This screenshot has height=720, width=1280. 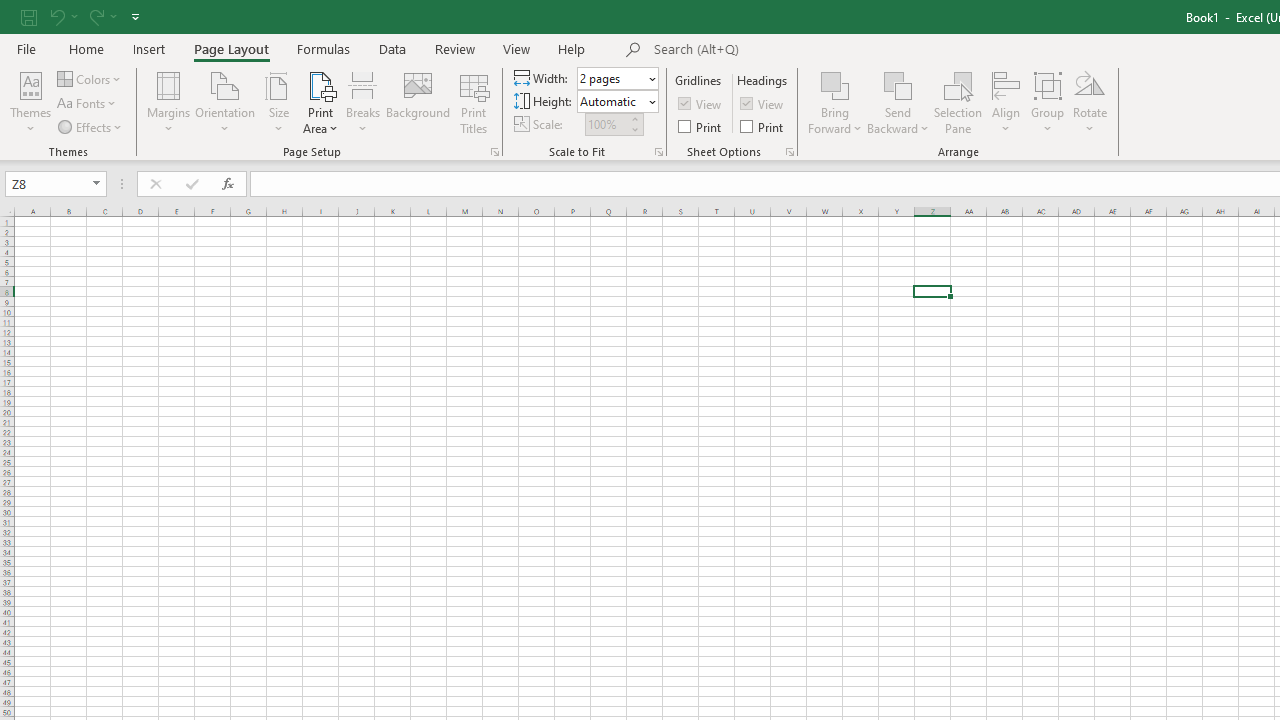 What do you see at coordinates (763, 126) in the screenshot?
I see `Print` at bounding box center [763, 126].